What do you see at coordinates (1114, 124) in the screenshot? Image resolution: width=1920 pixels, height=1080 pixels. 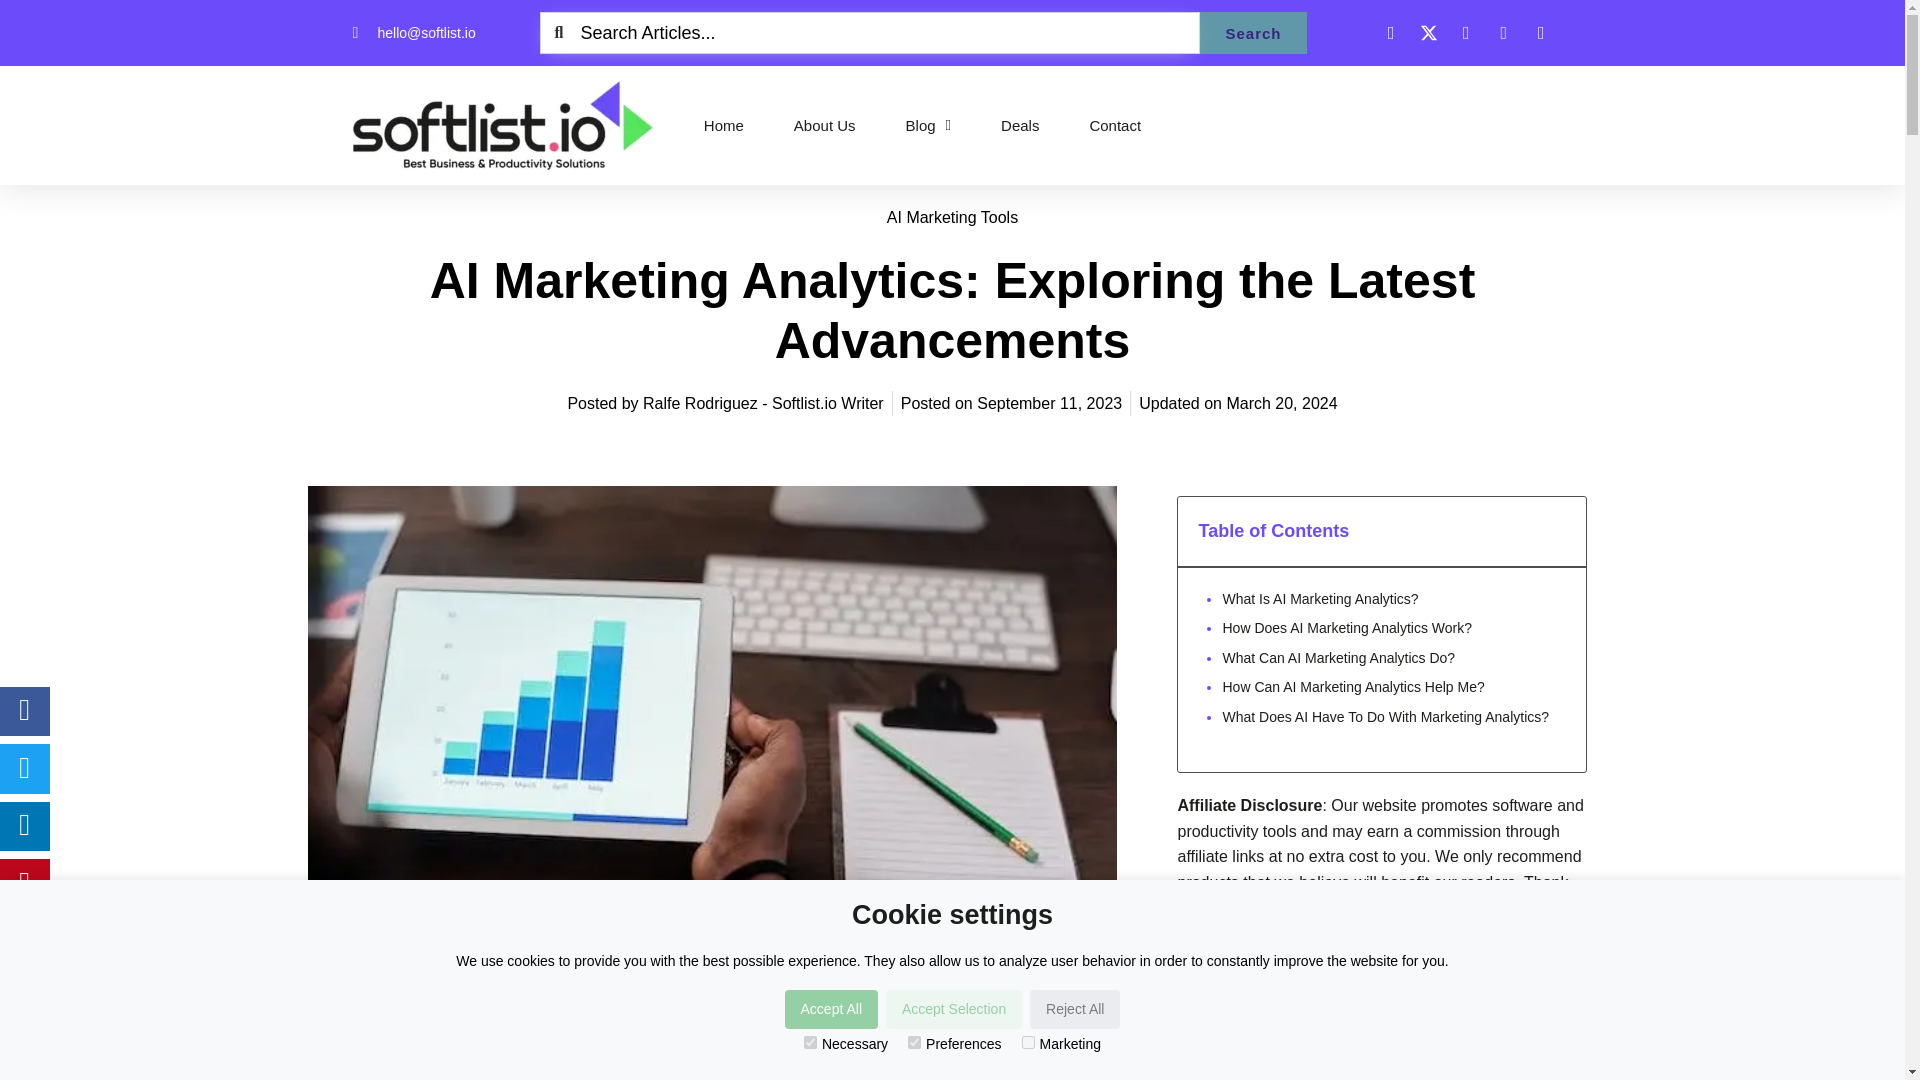 I see `Contact` at bounding box center [1114, 124].